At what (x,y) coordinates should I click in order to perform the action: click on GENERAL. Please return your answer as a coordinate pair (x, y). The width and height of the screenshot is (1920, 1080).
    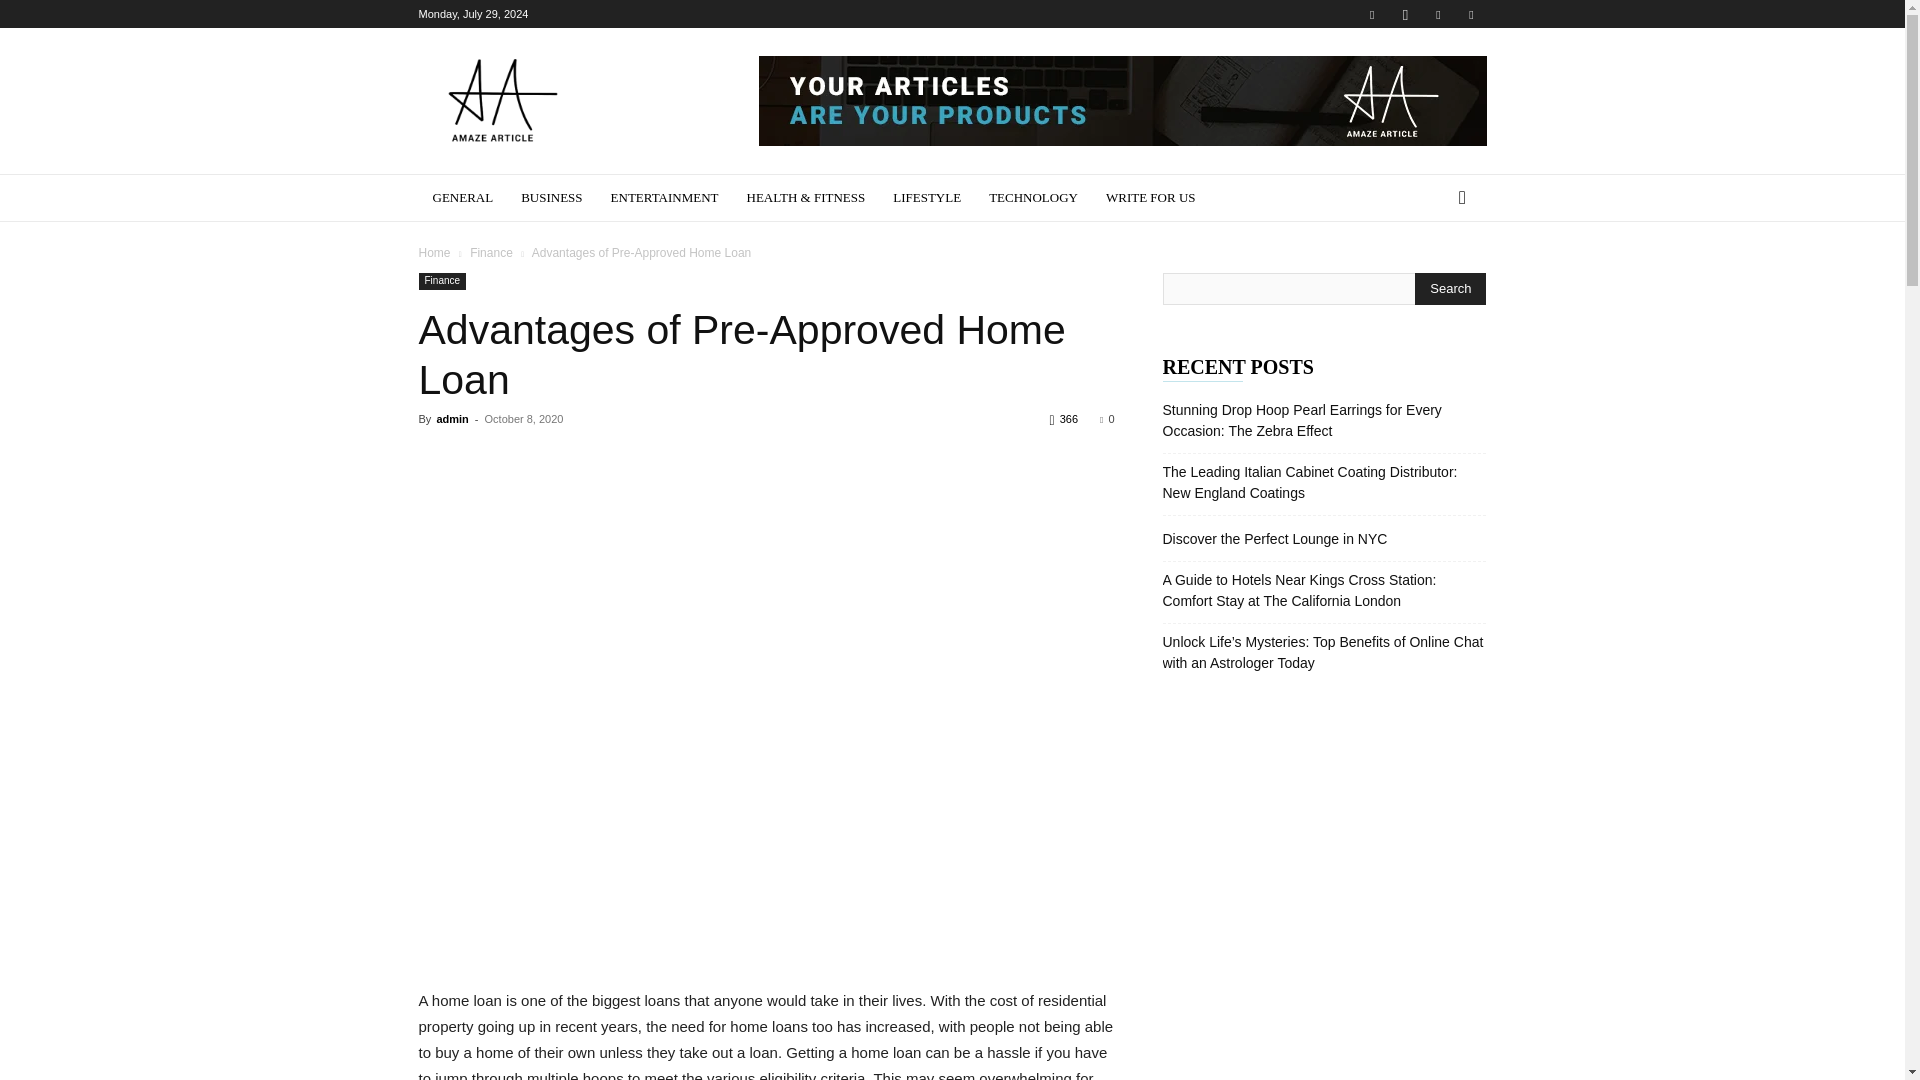
    Looking at the image, I should click on (462, 198).